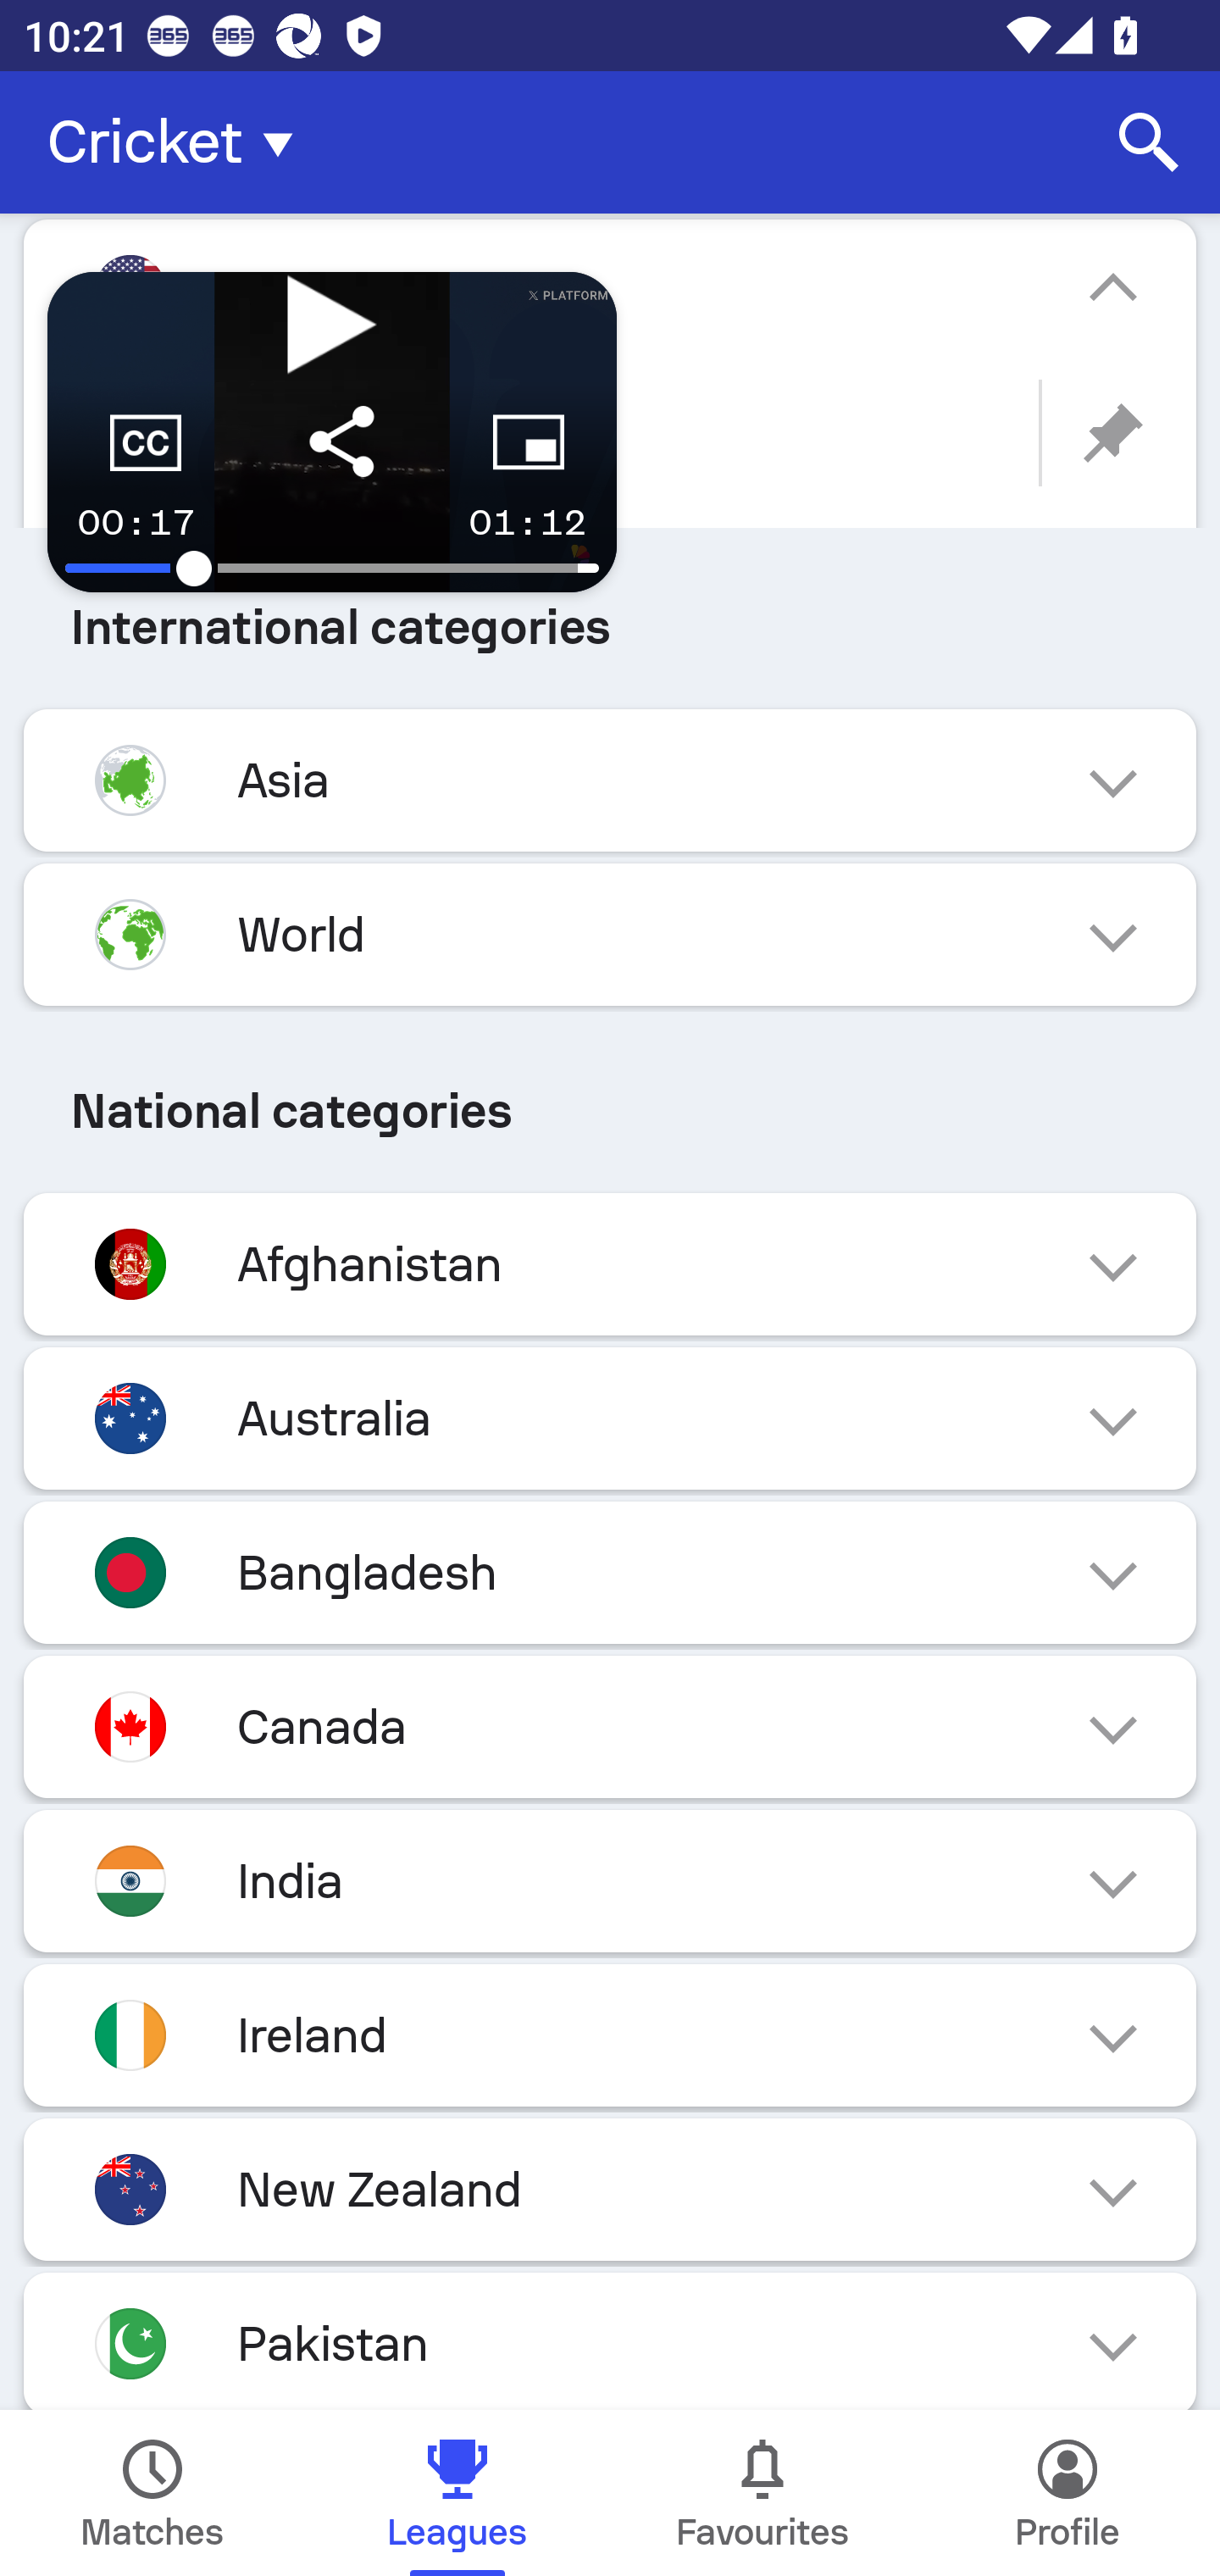 The width and height of the screenshot is (1220, 2576). What do you see at coordinates (610, 1573) in the screenshot?
I see `Bangladesh` at bounding box center [610, 1573].